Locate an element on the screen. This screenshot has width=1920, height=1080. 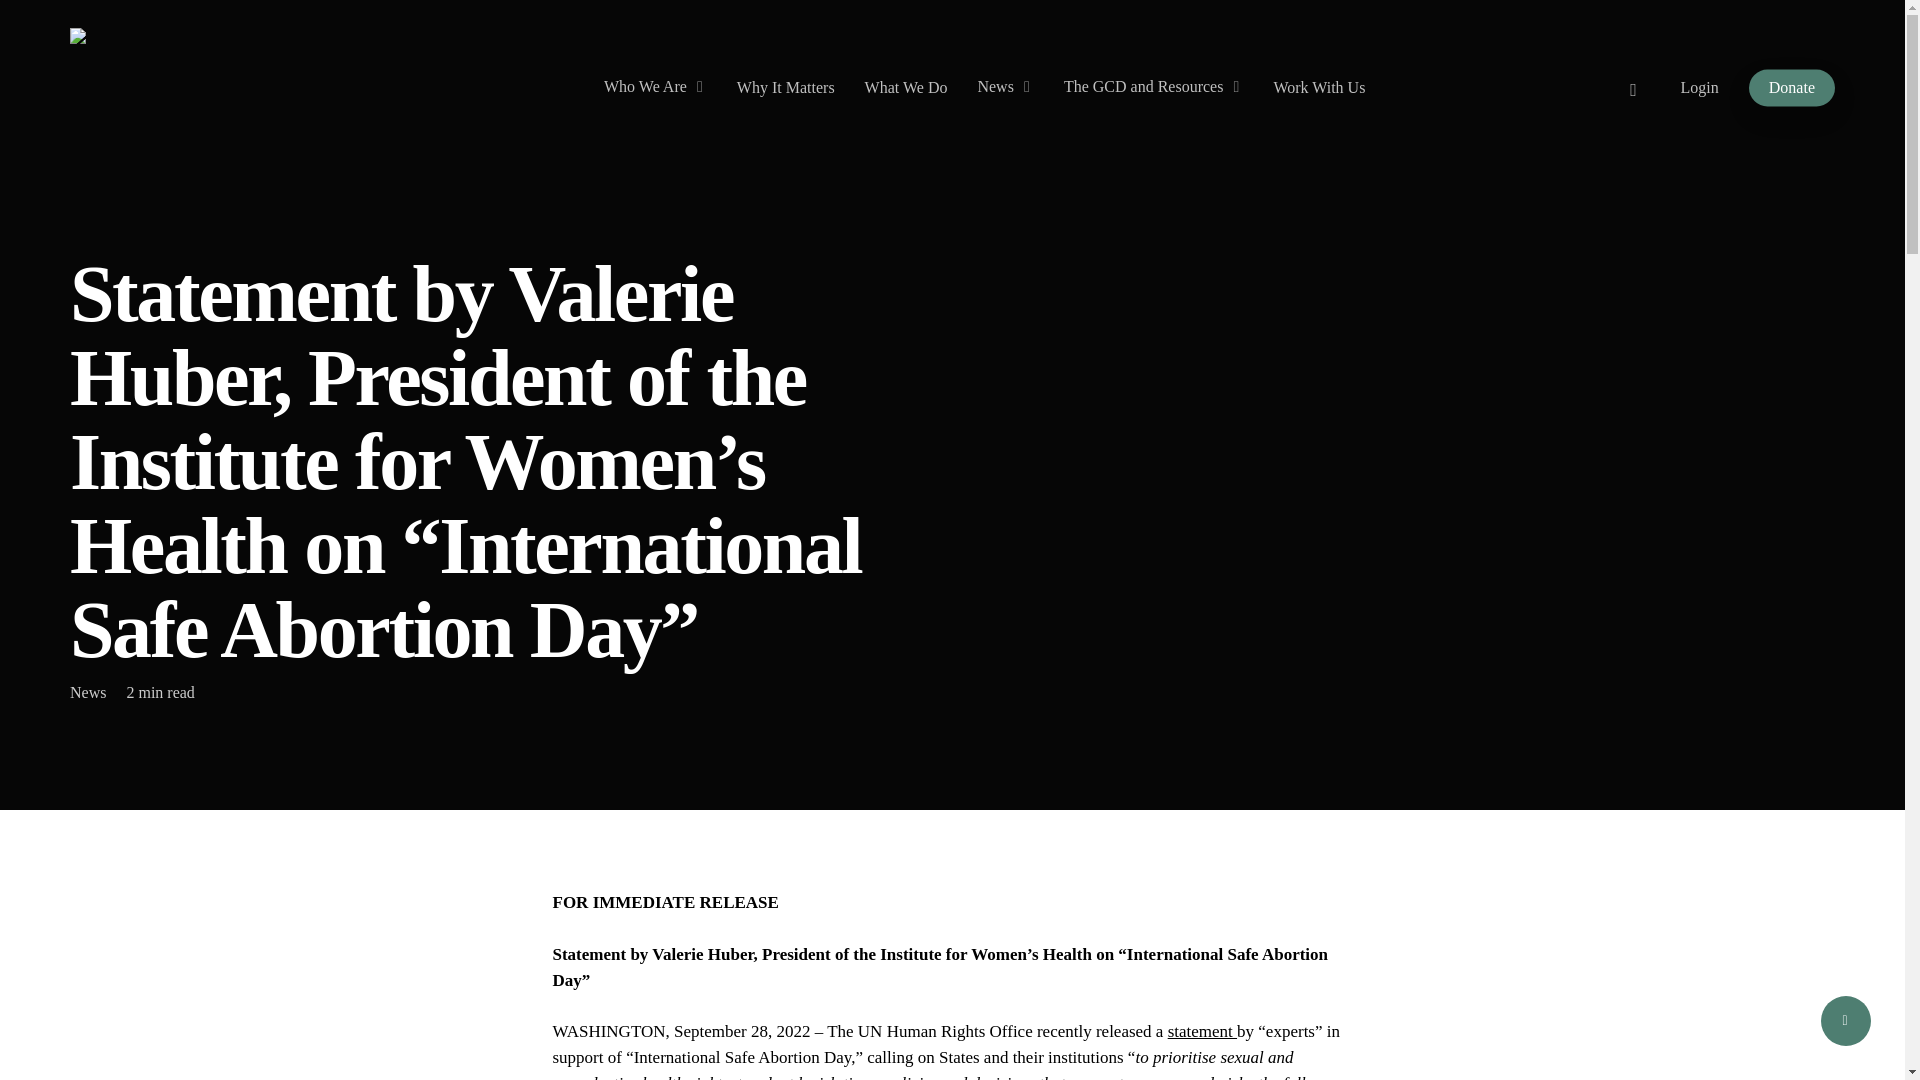
News is located at coordinates (1004, 87).